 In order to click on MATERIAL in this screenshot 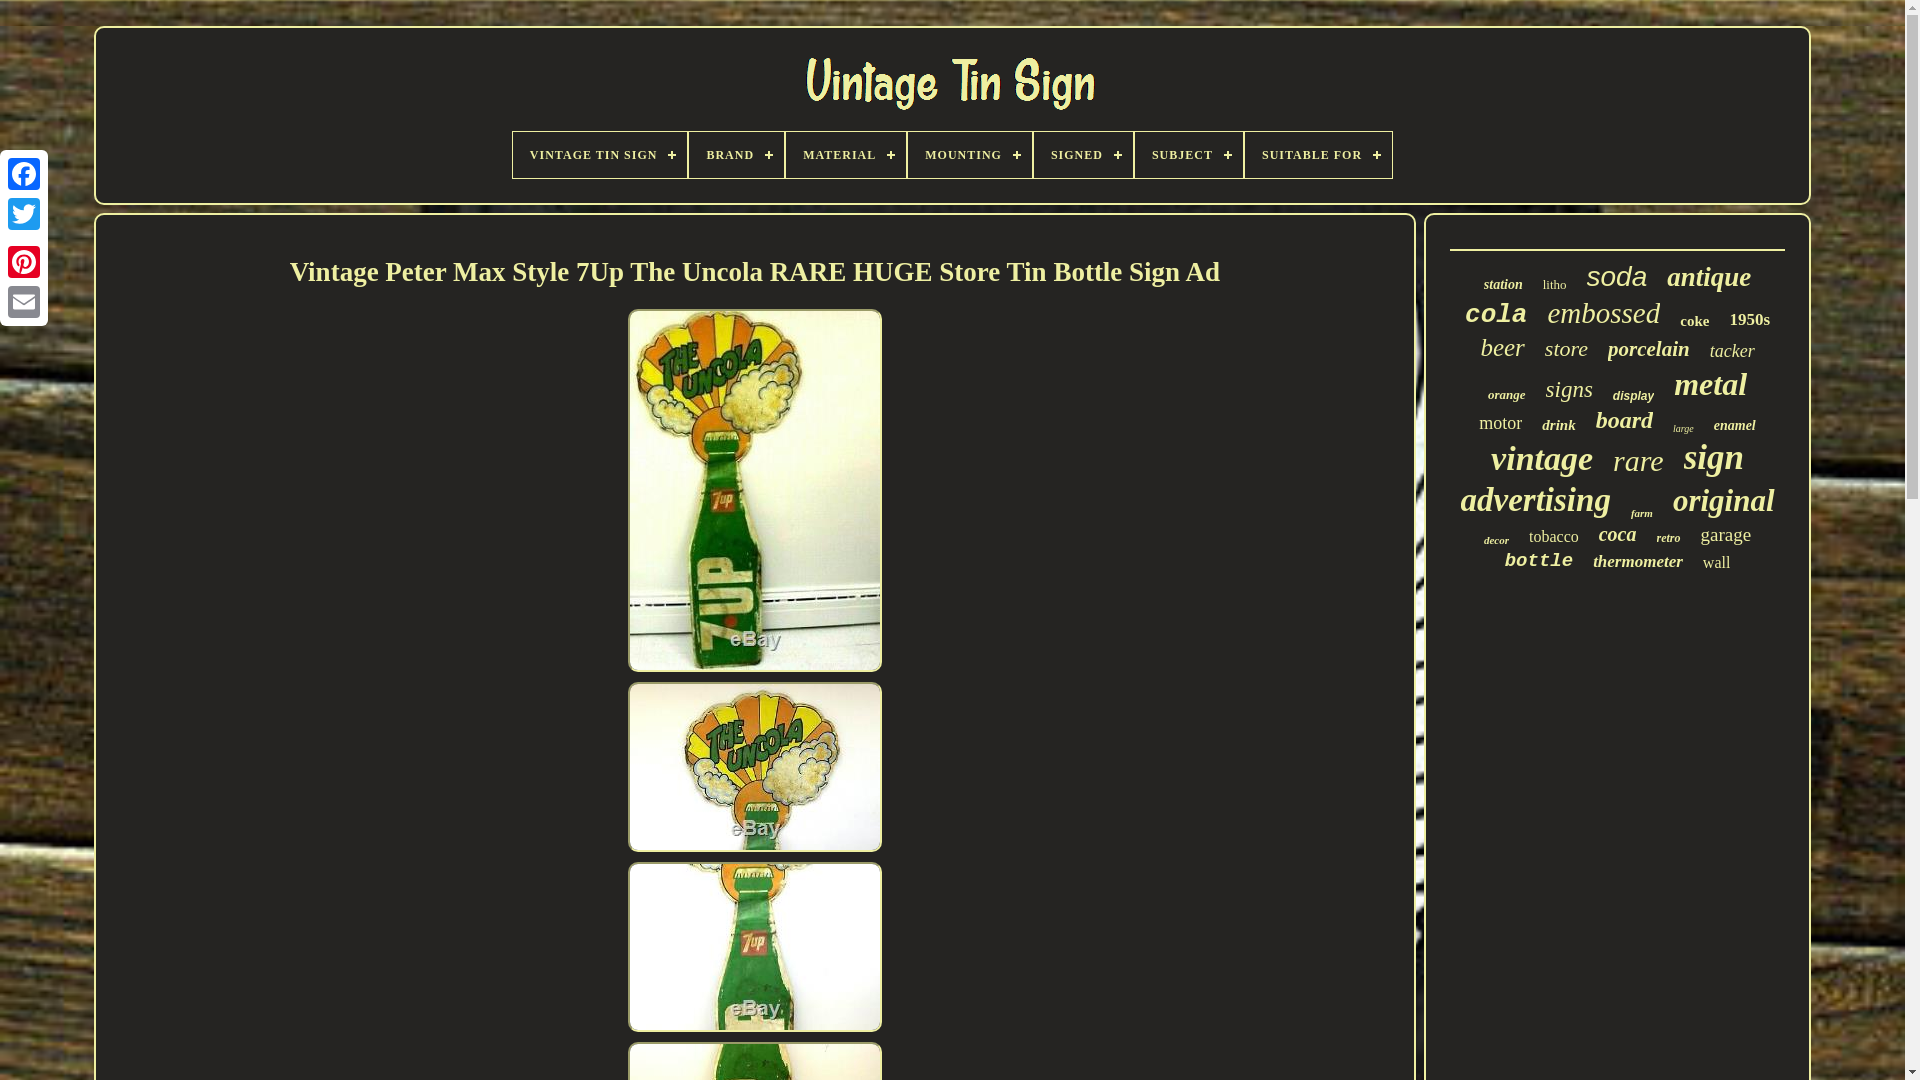, I will do `click(846, 154)`.